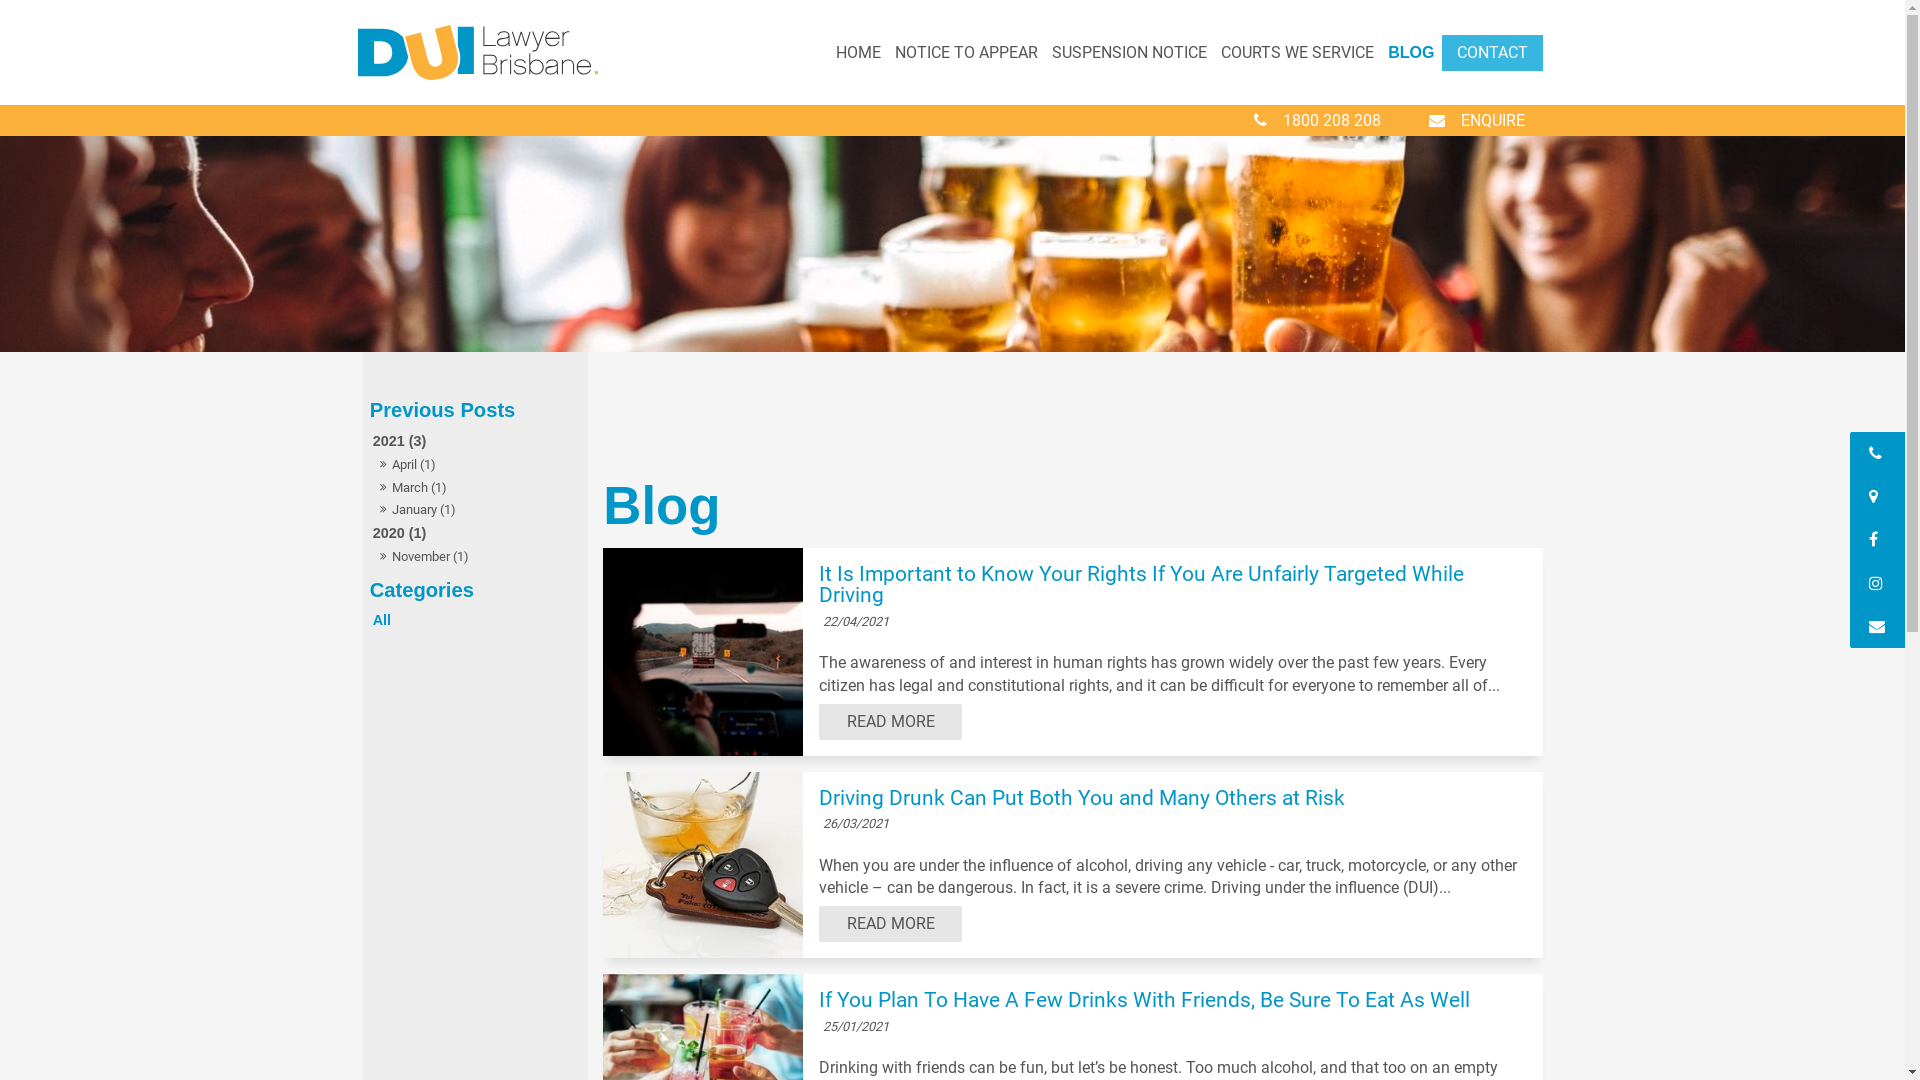 The width and height of the screenshot is (1920, 1080). I want to click on SUSPENSION NOTICE, so click(1130, 53).